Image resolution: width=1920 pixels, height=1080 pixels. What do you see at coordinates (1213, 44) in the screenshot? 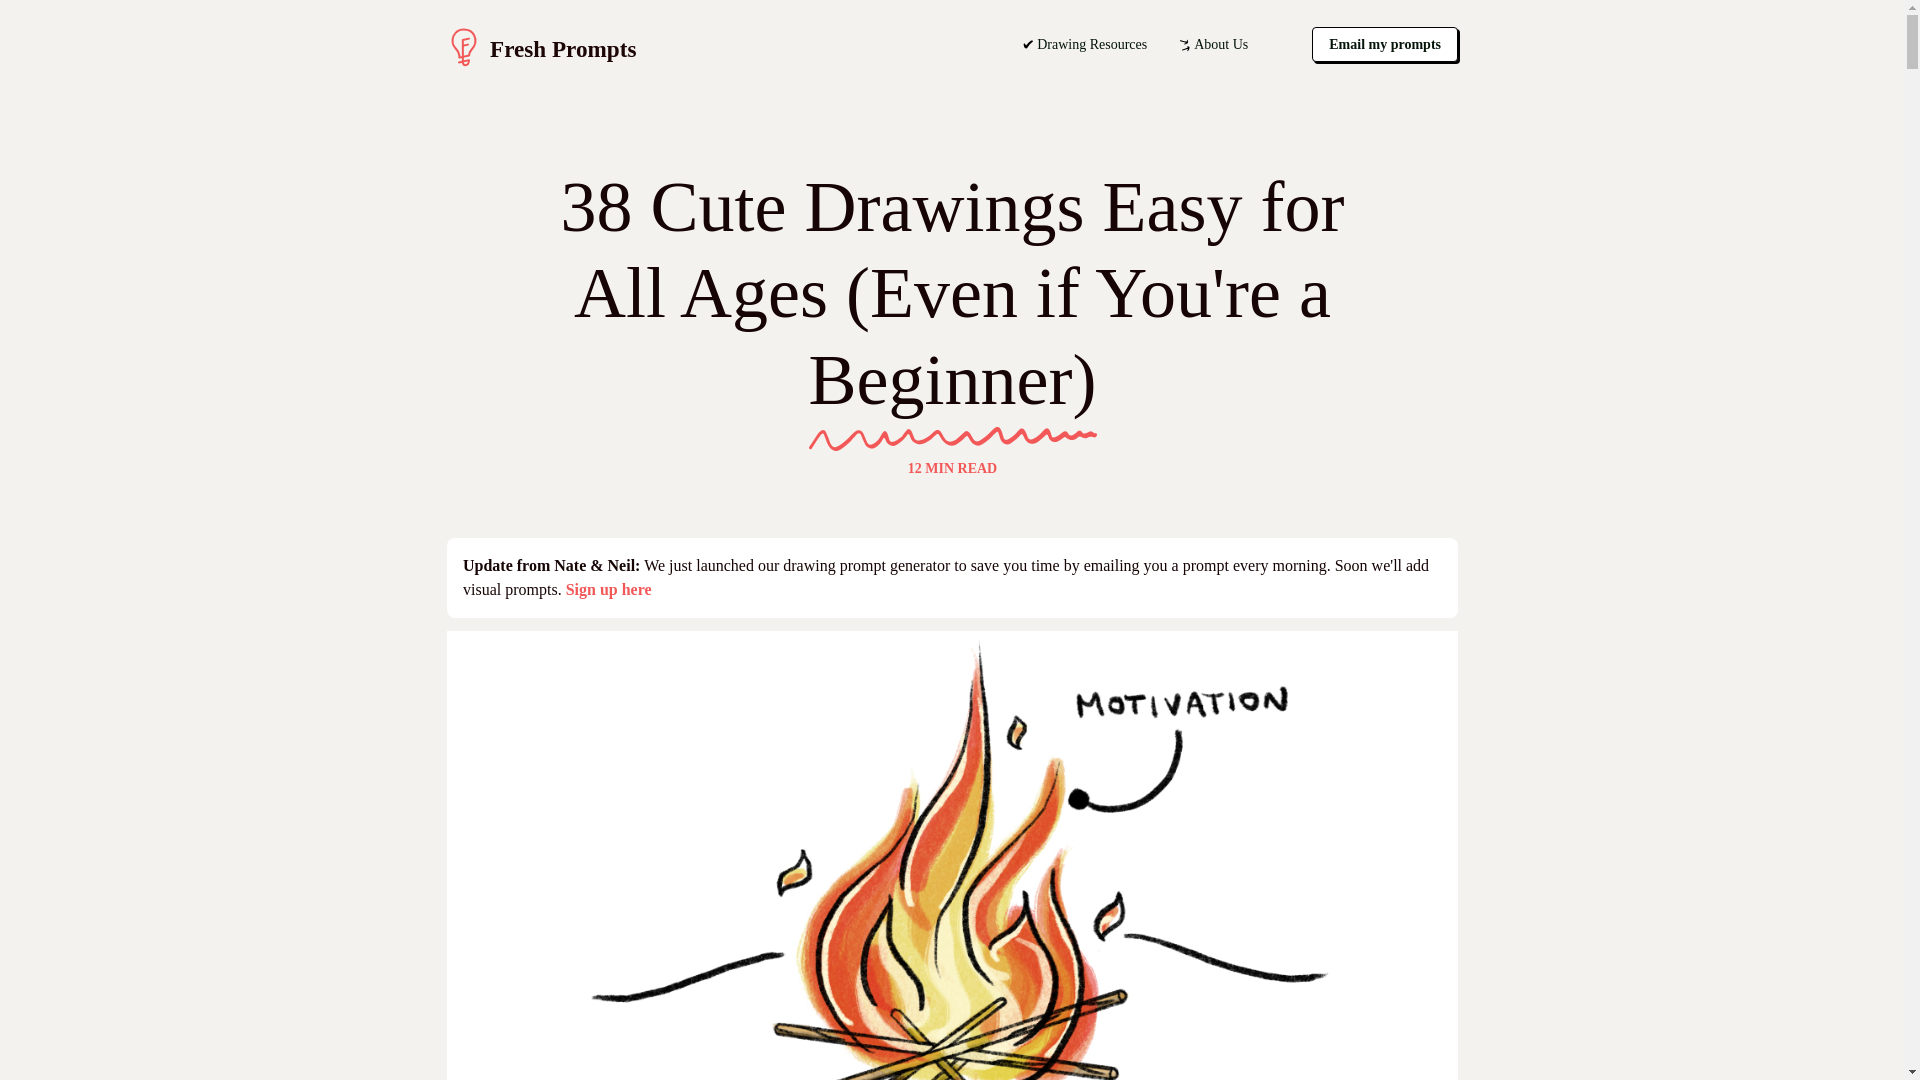
I see `About Us` at bounding box center [1213, 44].